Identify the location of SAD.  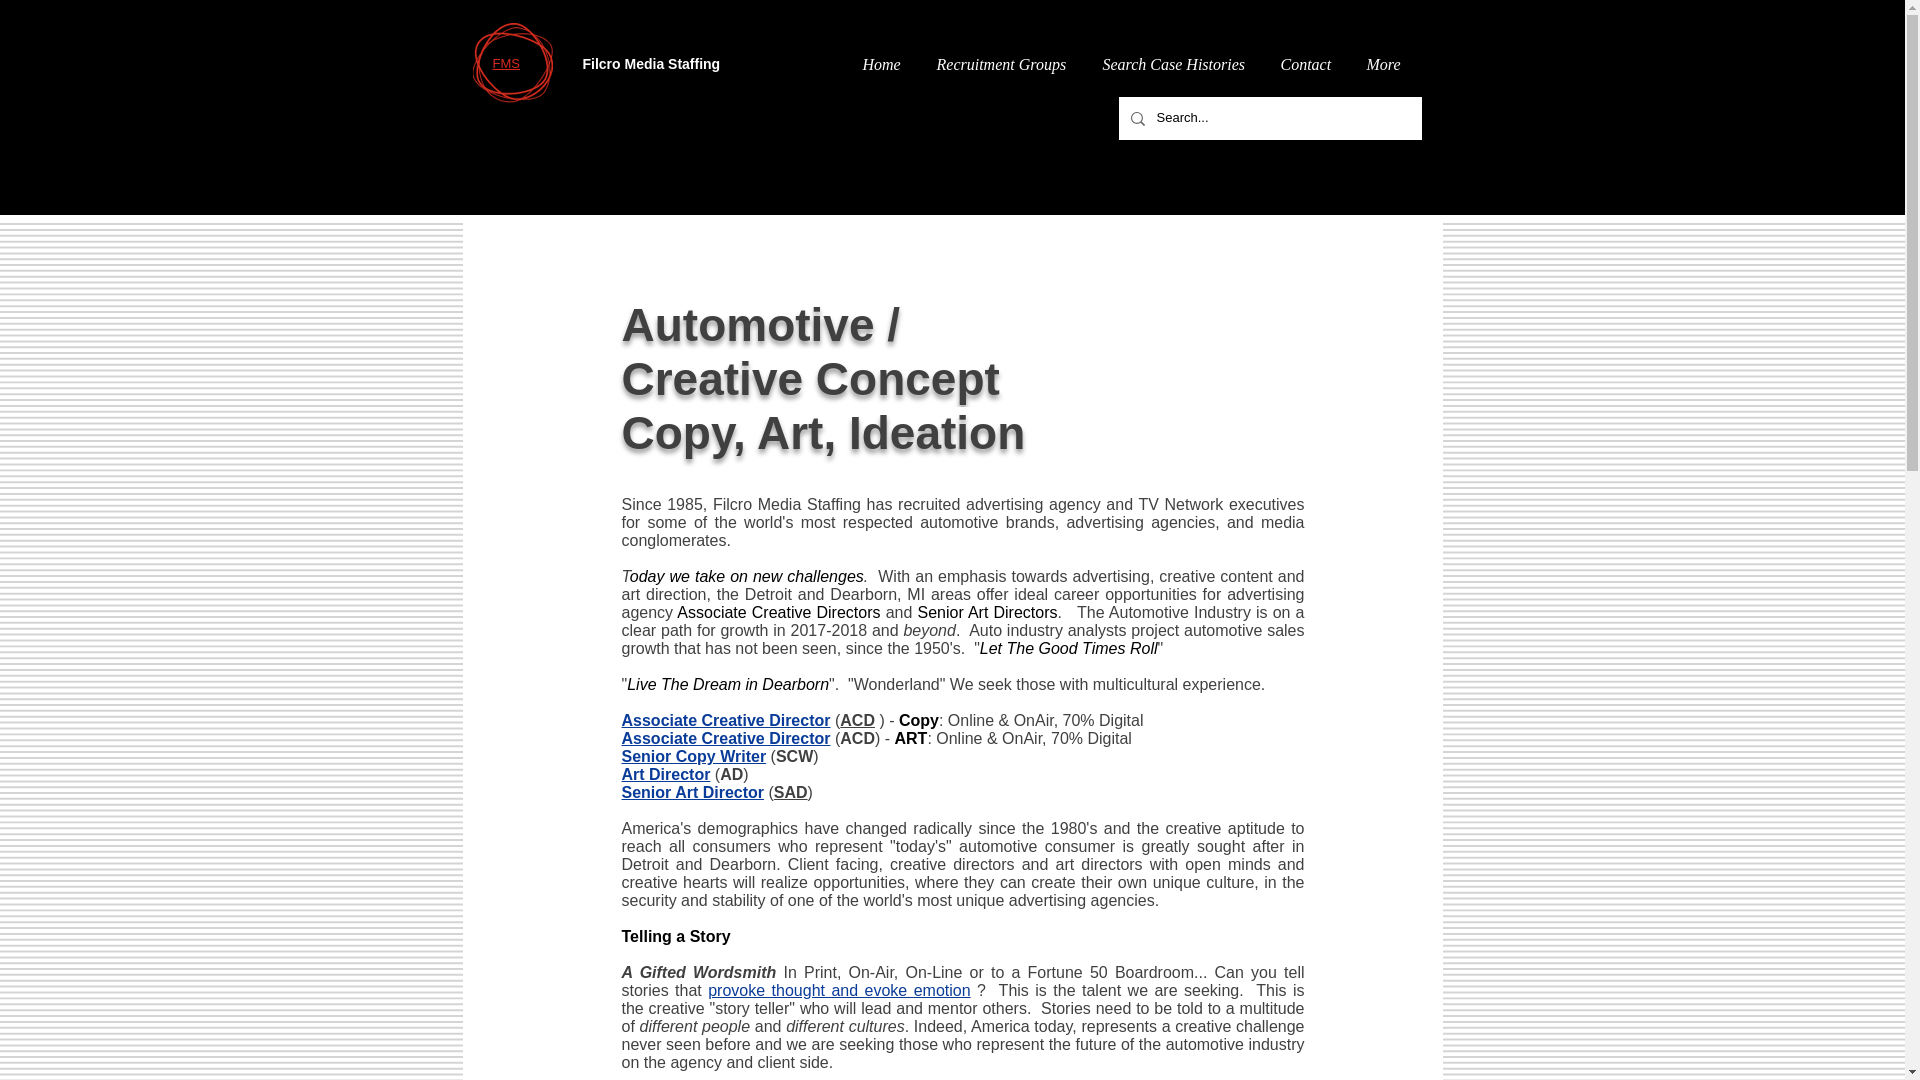
(790, 792).